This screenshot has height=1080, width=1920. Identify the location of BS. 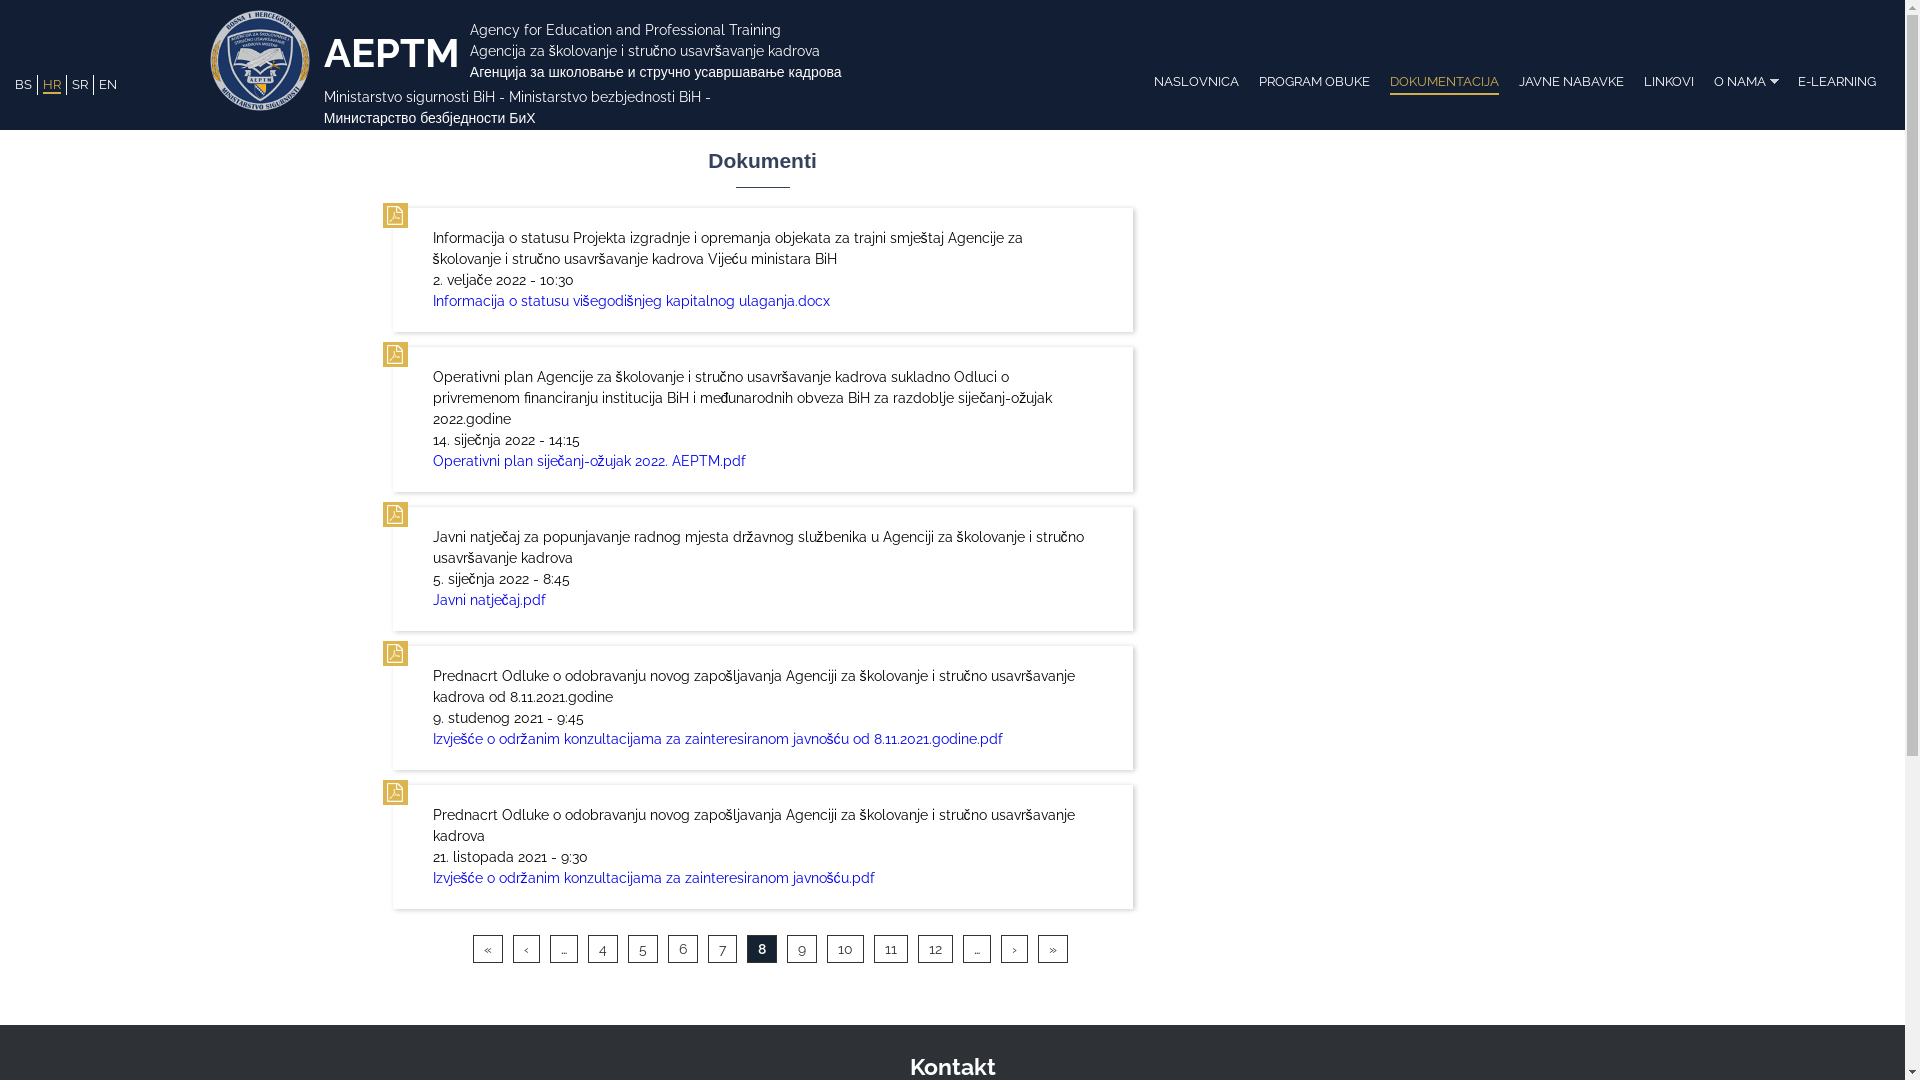
(24, 84).